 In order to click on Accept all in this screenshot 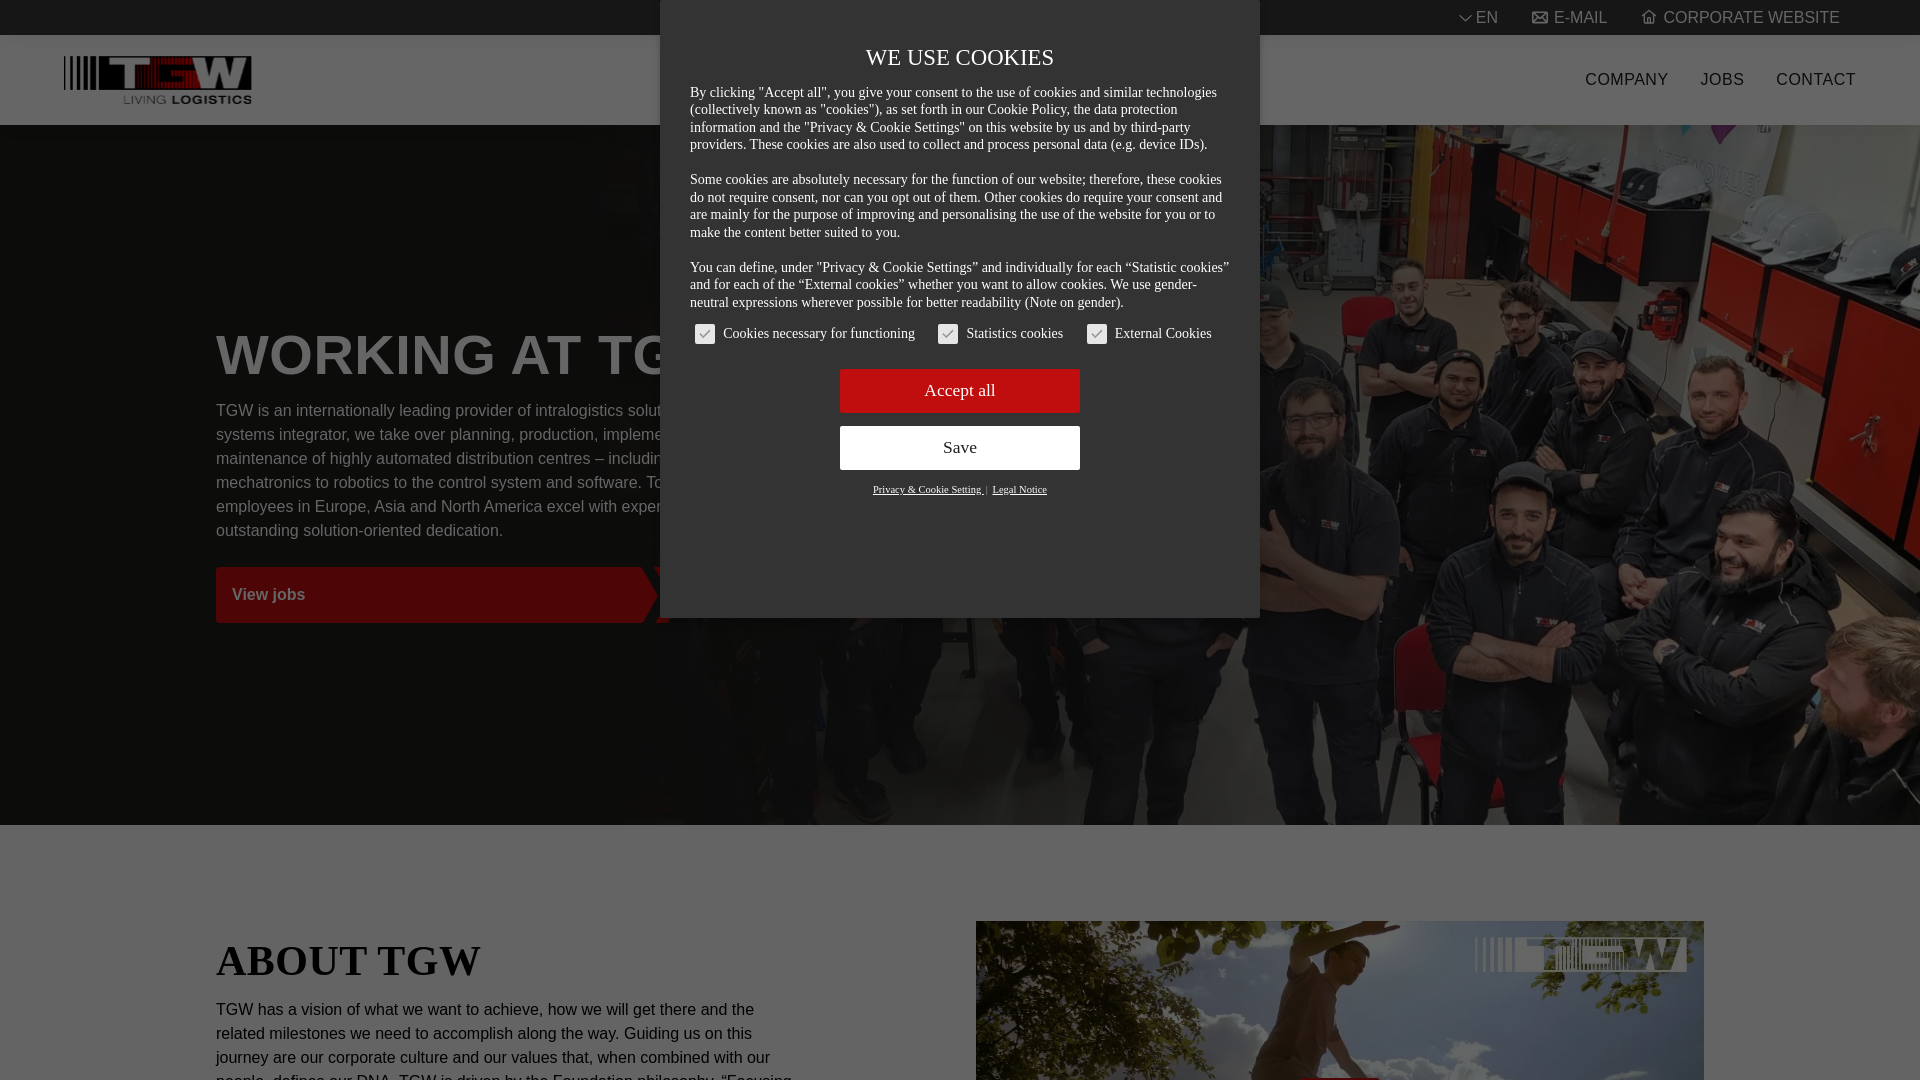, I will do `click(960, 390)`.